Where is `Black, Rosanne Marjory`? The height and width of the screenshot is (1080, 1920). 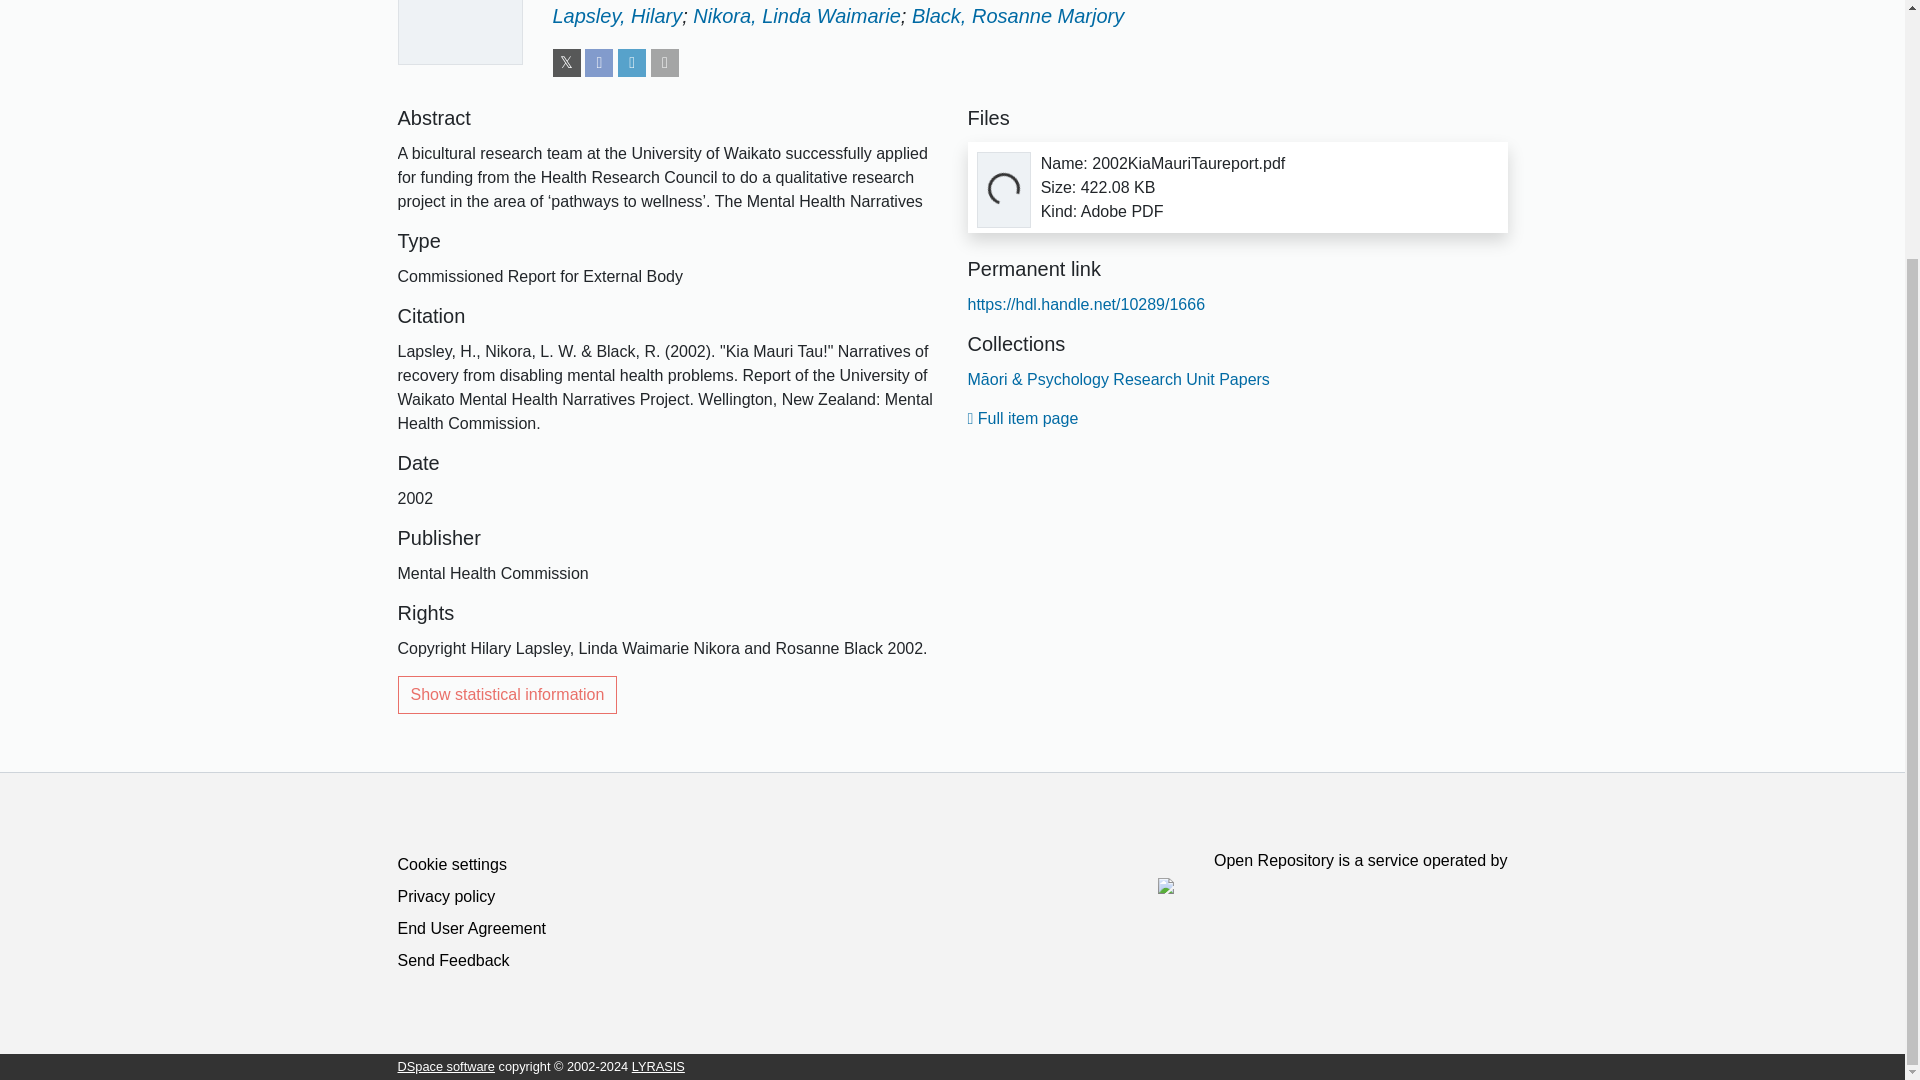 Black, Rosanne Marjory is located at coordinates (1018, 16).